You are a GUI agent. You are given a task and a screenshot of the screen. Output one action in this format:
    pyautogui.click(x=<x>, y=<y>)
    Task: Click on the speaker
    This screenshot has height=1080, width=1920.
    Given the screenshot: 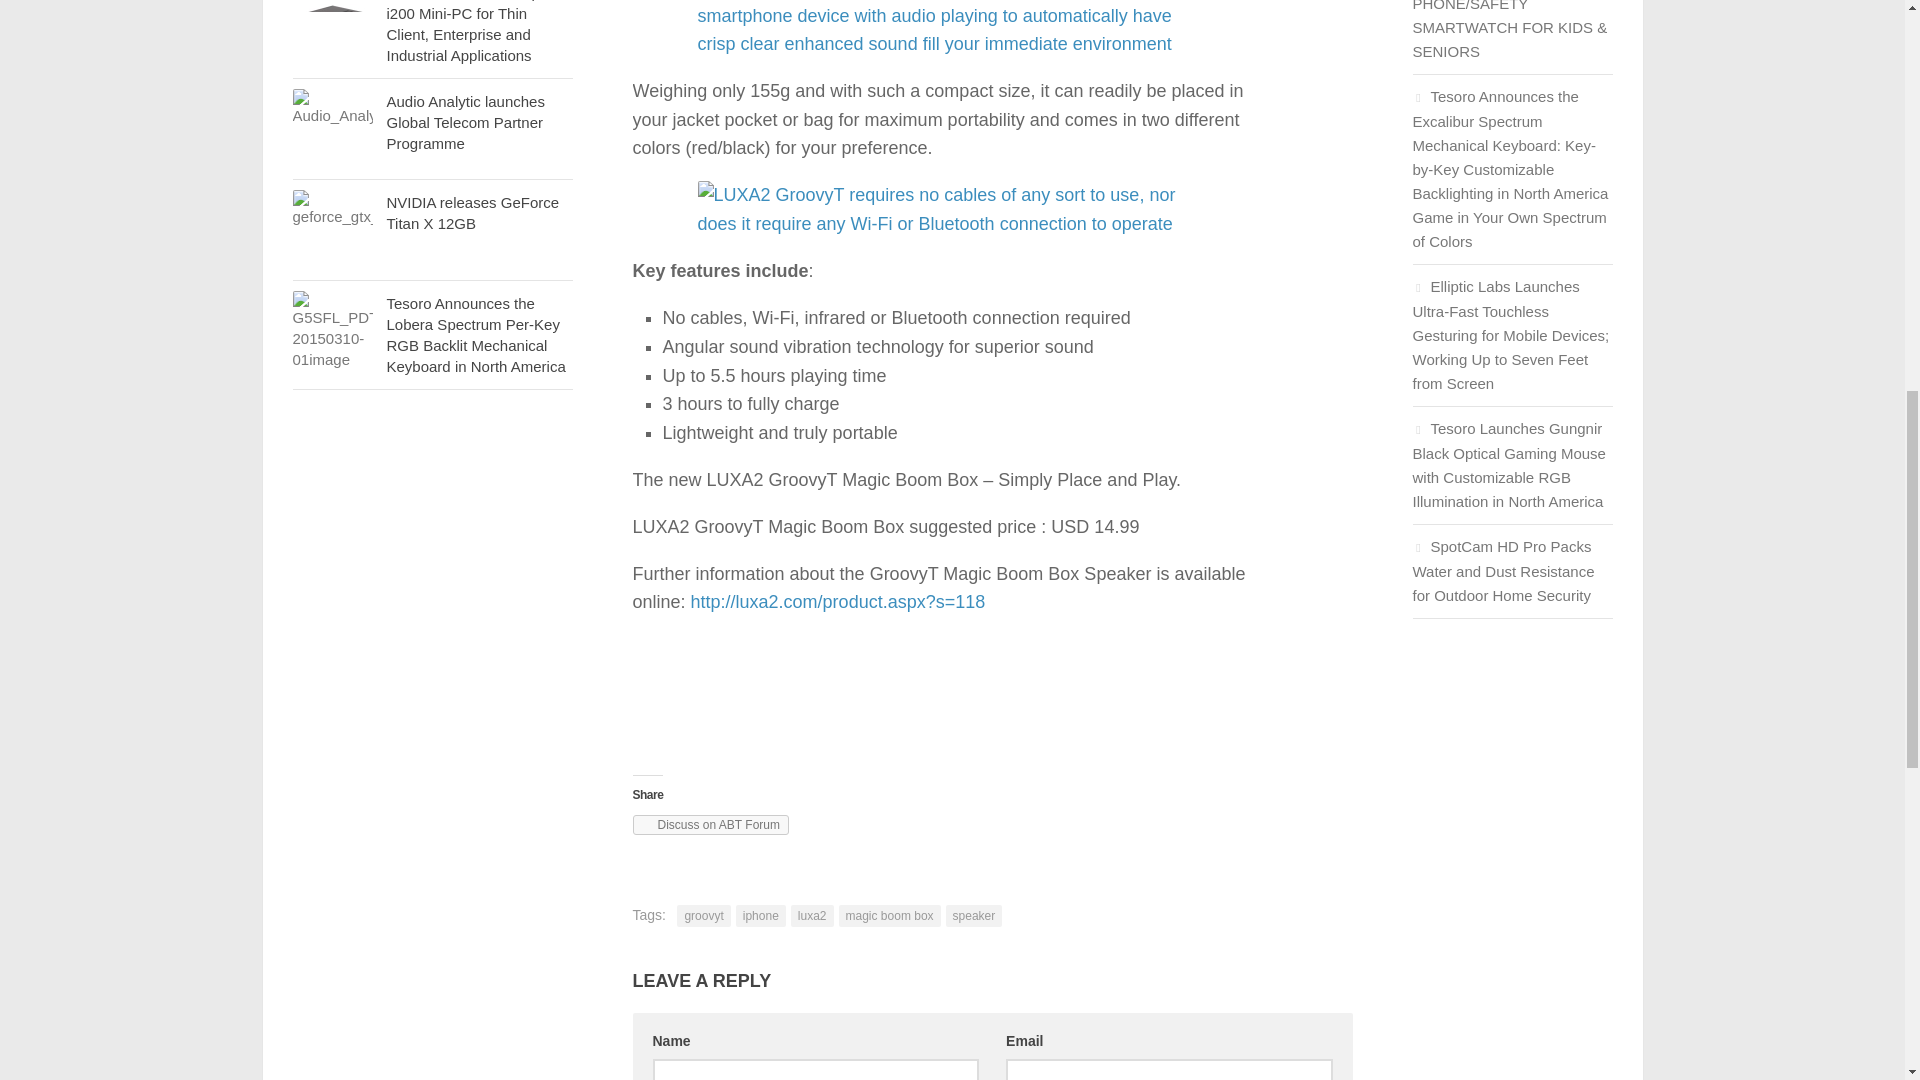 What is the action you would take?
    pyautogui.click(x=974, y=916)
    